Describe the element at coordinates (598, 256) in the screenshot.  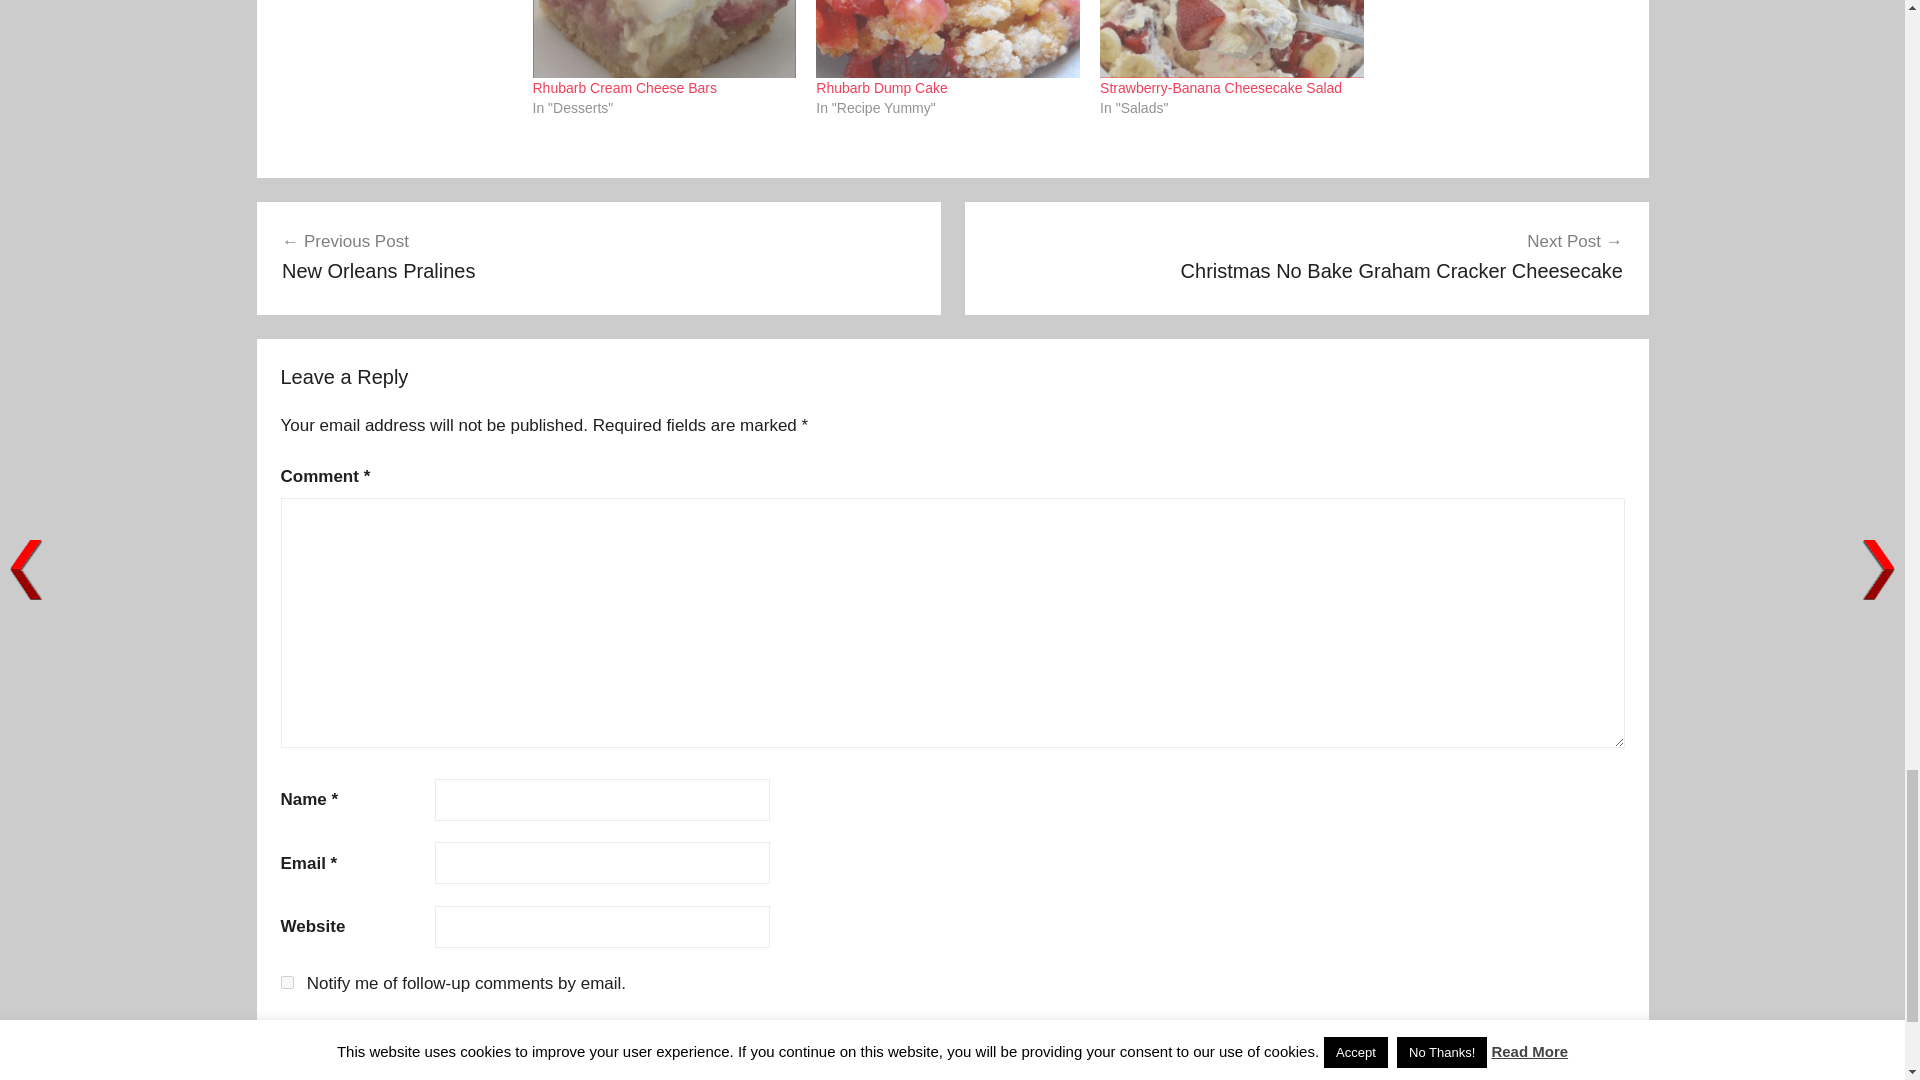
I see `Rhubarb Cream Cheese Bars` at that location.